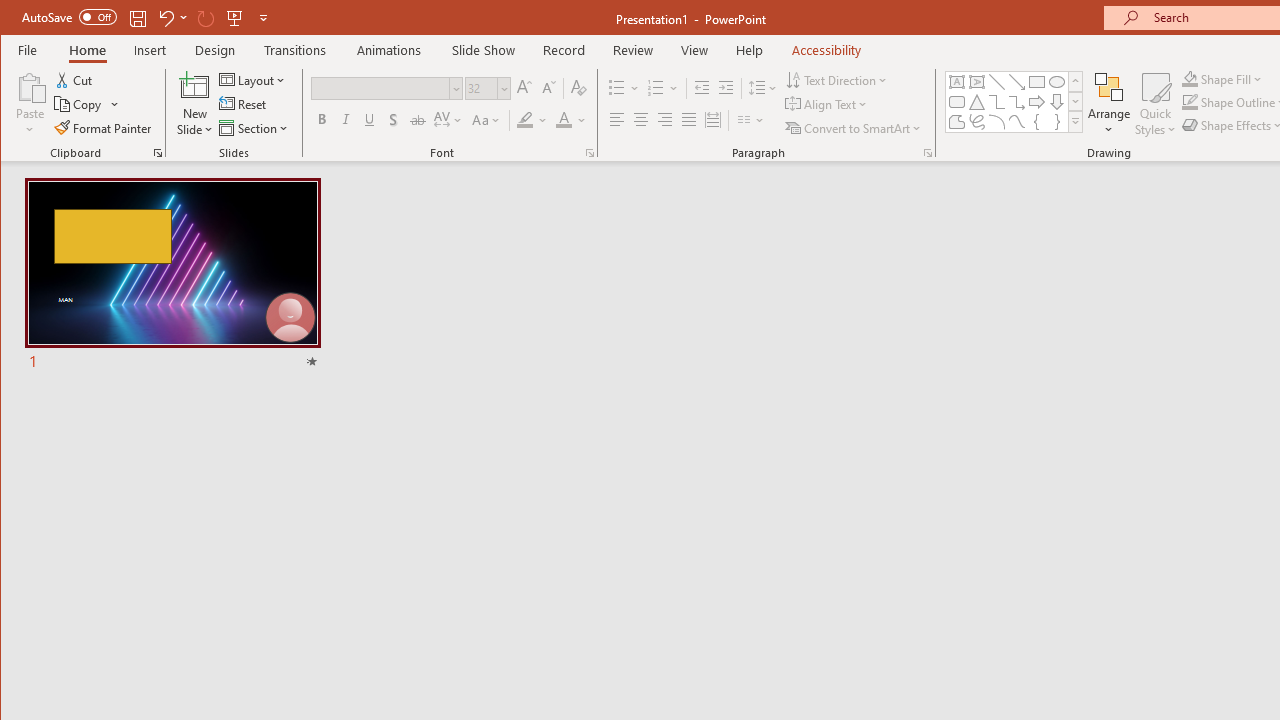 This screenshot has width=1280, height=720. I want to click on Shape Fill Orange, Accent 2, so click(1189, 78).